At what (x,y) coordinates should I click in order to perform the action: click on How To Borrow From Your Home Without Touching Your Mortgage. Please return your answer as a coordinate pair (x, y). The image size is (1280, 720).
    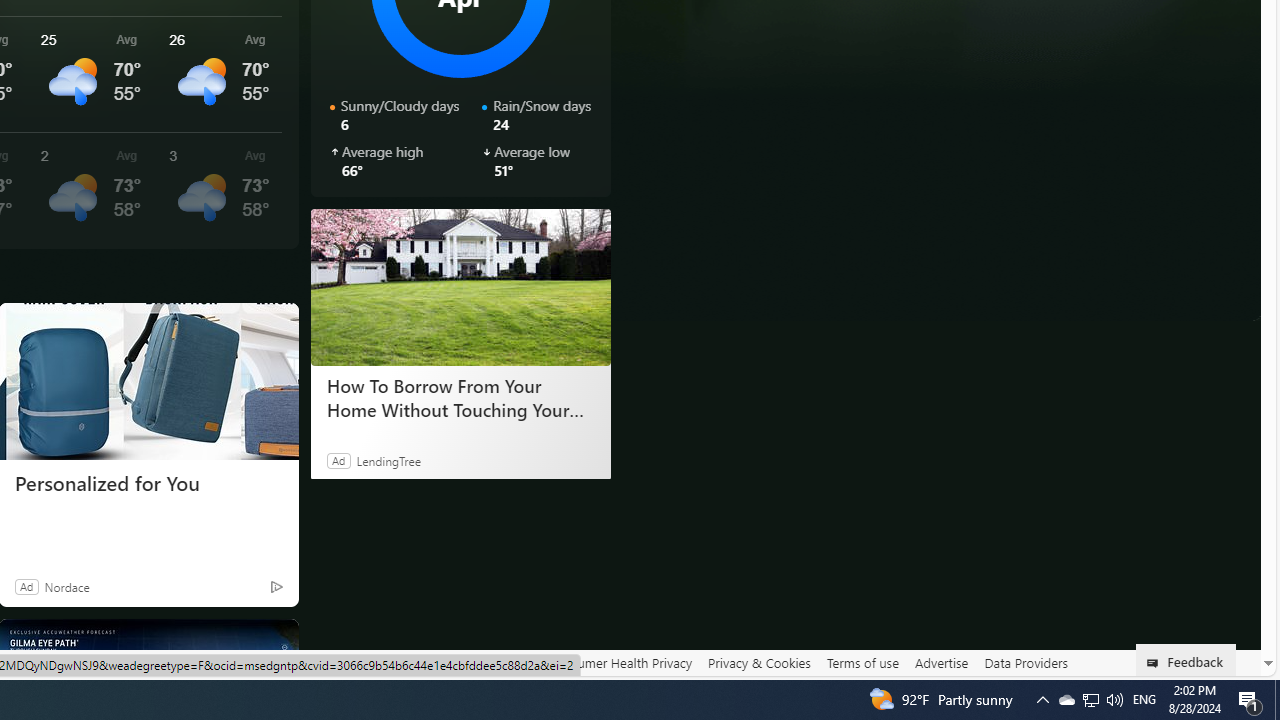
    Looking at the image, I should click on (460, 286).